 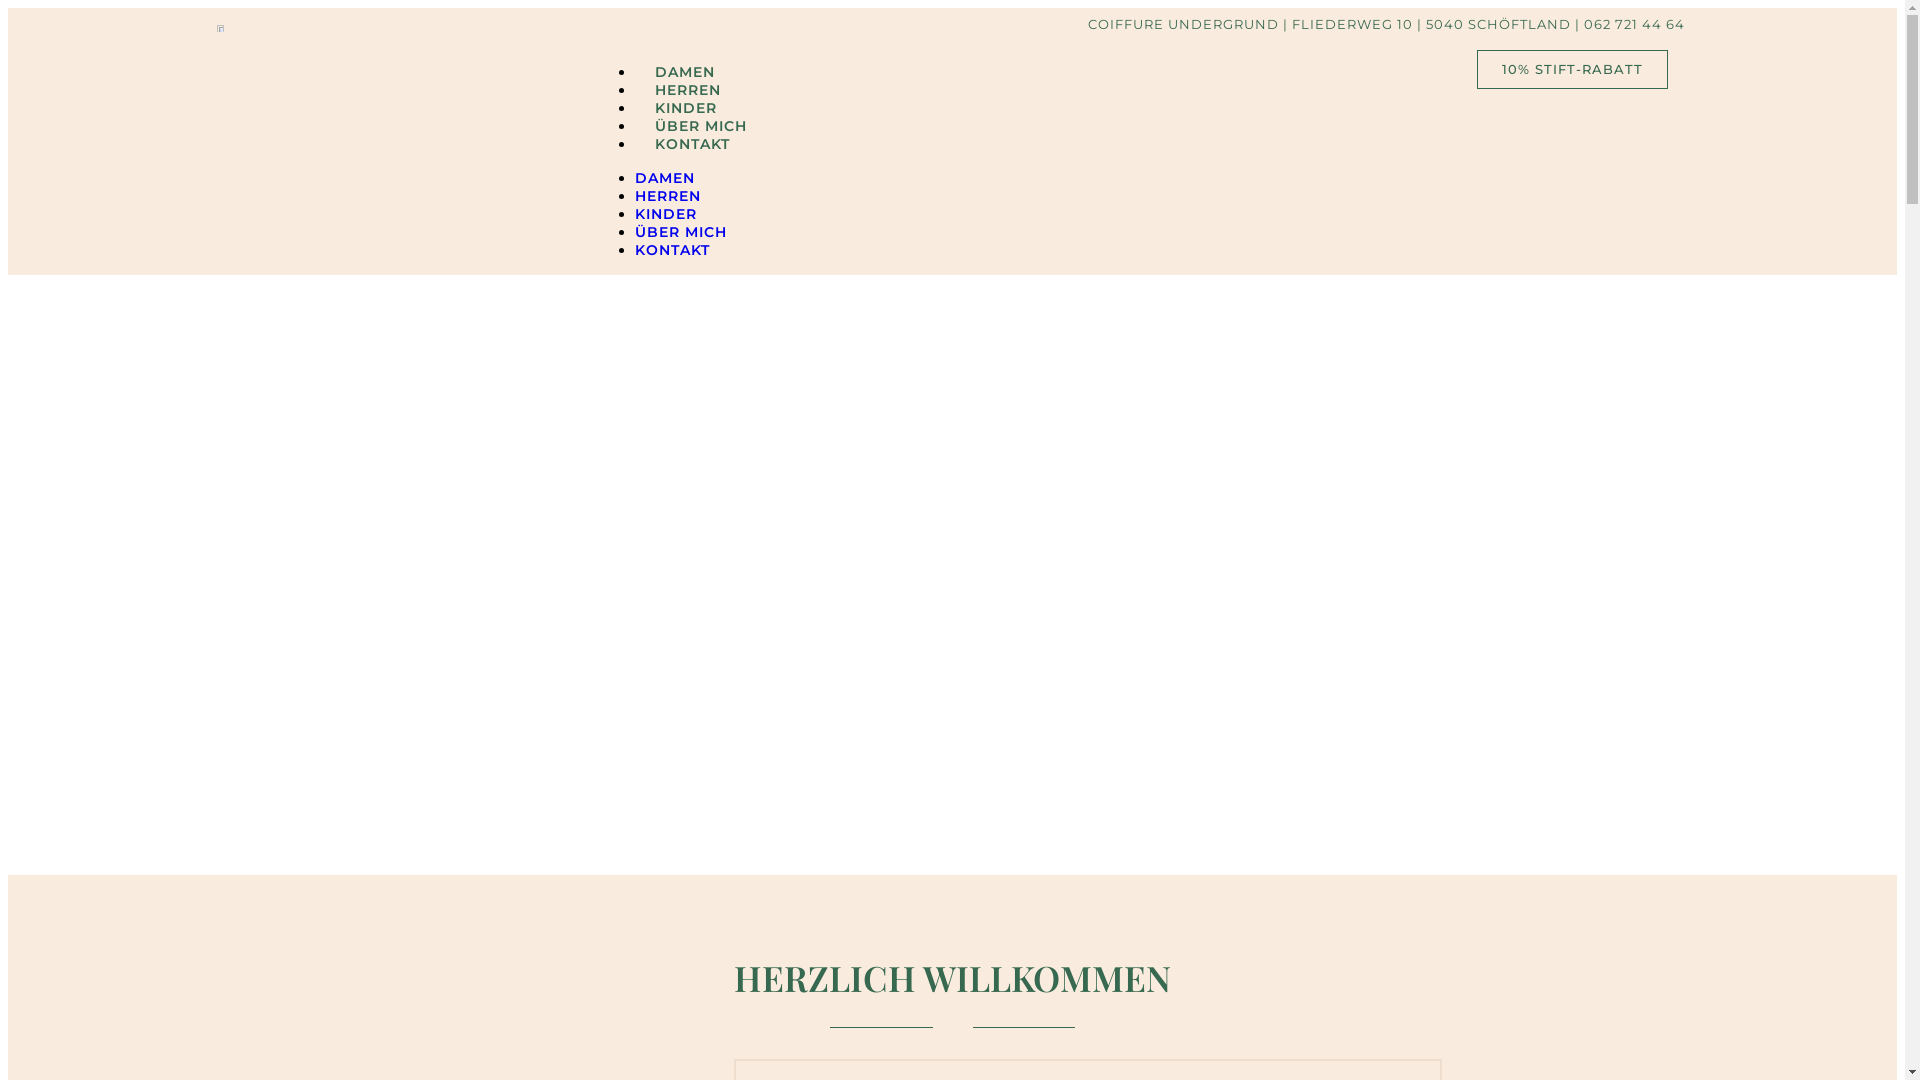 I want to click on KONTAKT, so click(x=672, y=250).